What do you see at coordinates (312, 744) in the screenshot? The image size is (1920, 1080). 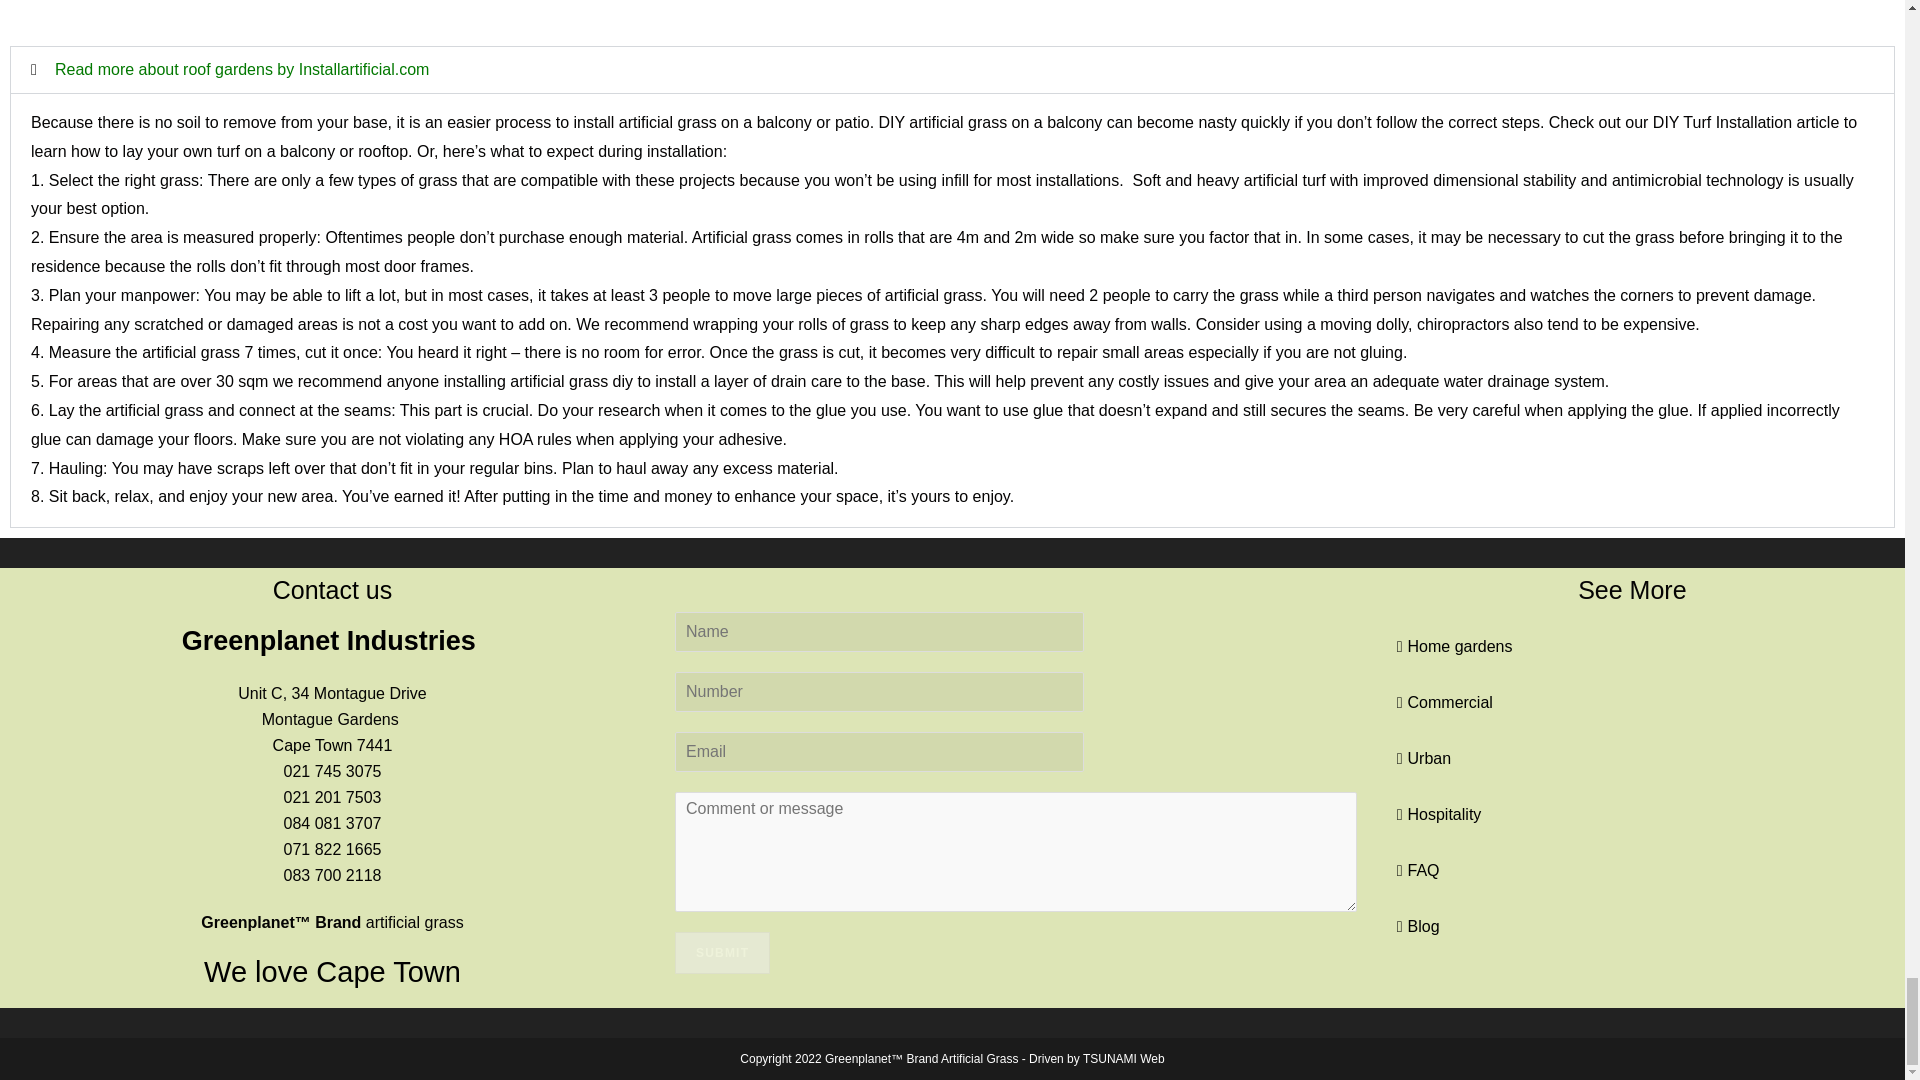 I see `Cape Town` at bounding box center [312, 744].